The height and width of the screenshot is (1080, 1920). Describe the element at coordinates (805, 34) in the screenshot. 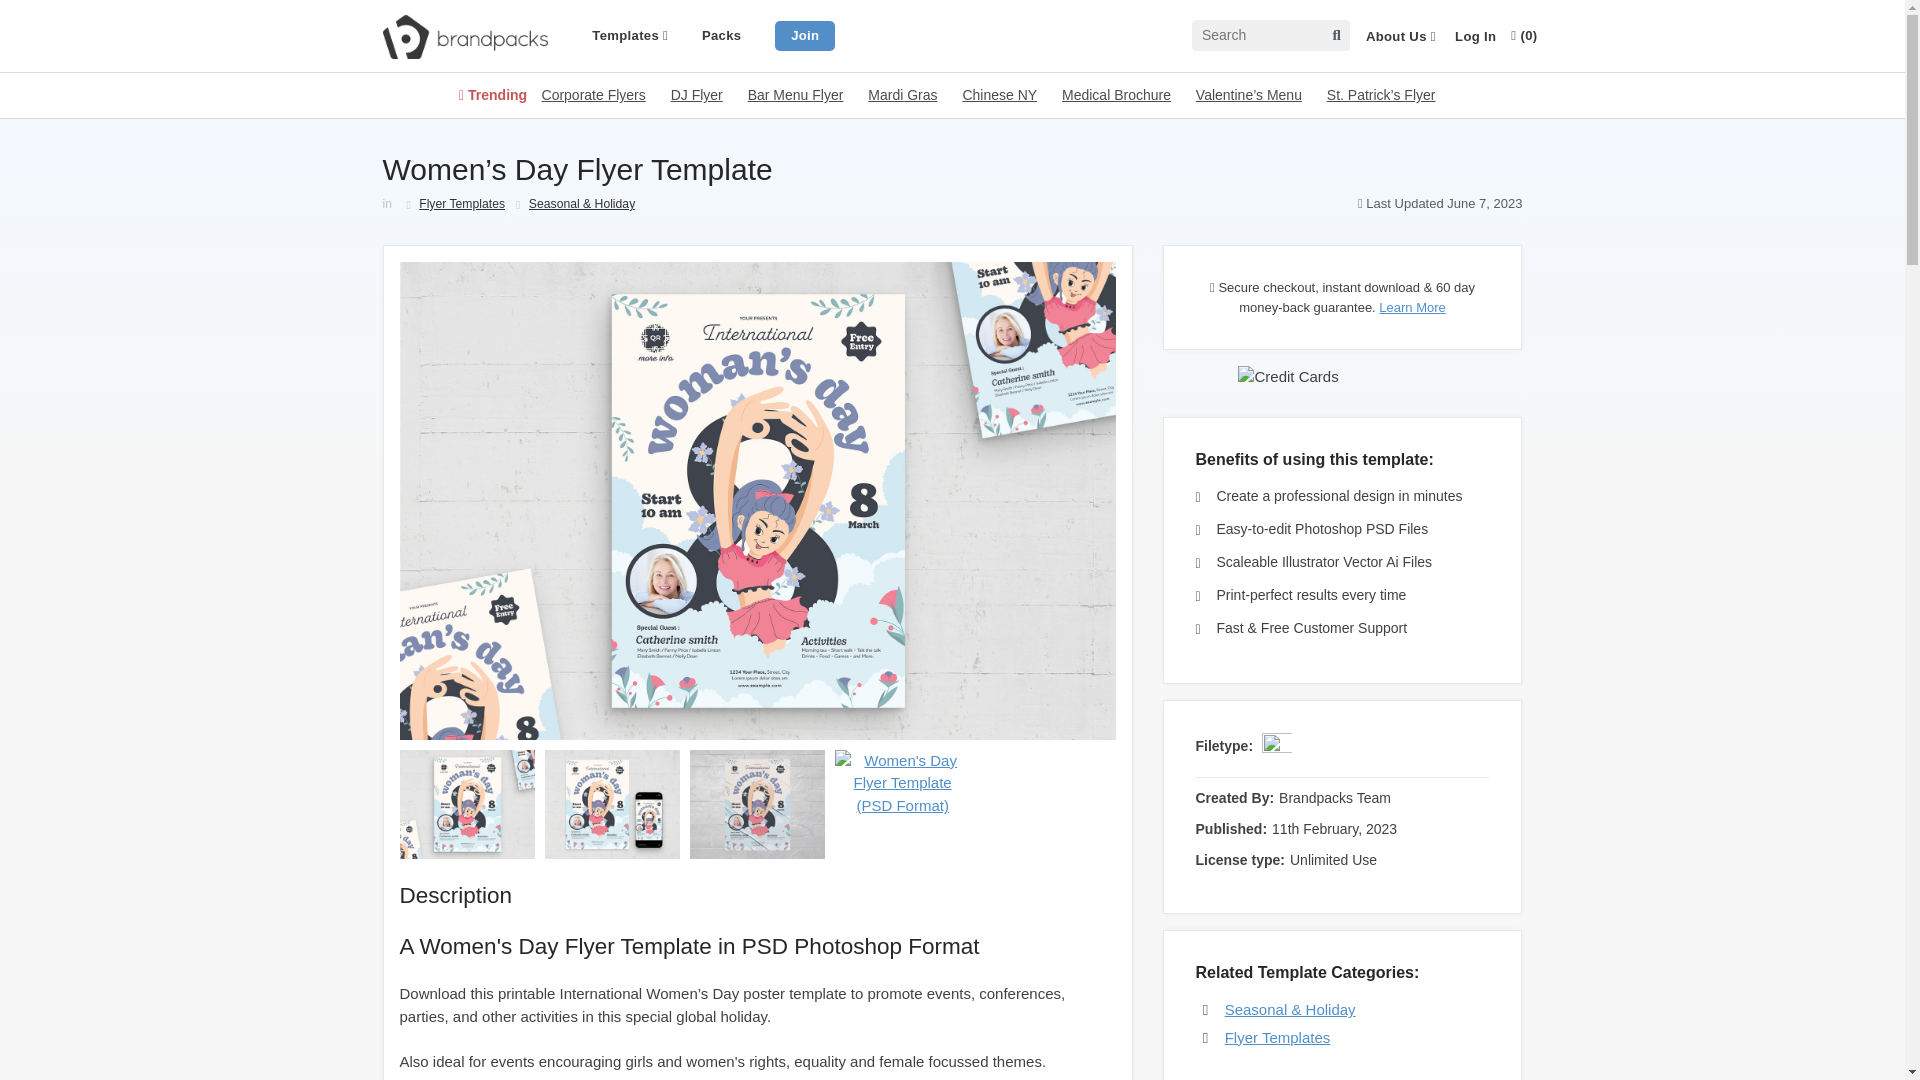

I see `Join` at that location.